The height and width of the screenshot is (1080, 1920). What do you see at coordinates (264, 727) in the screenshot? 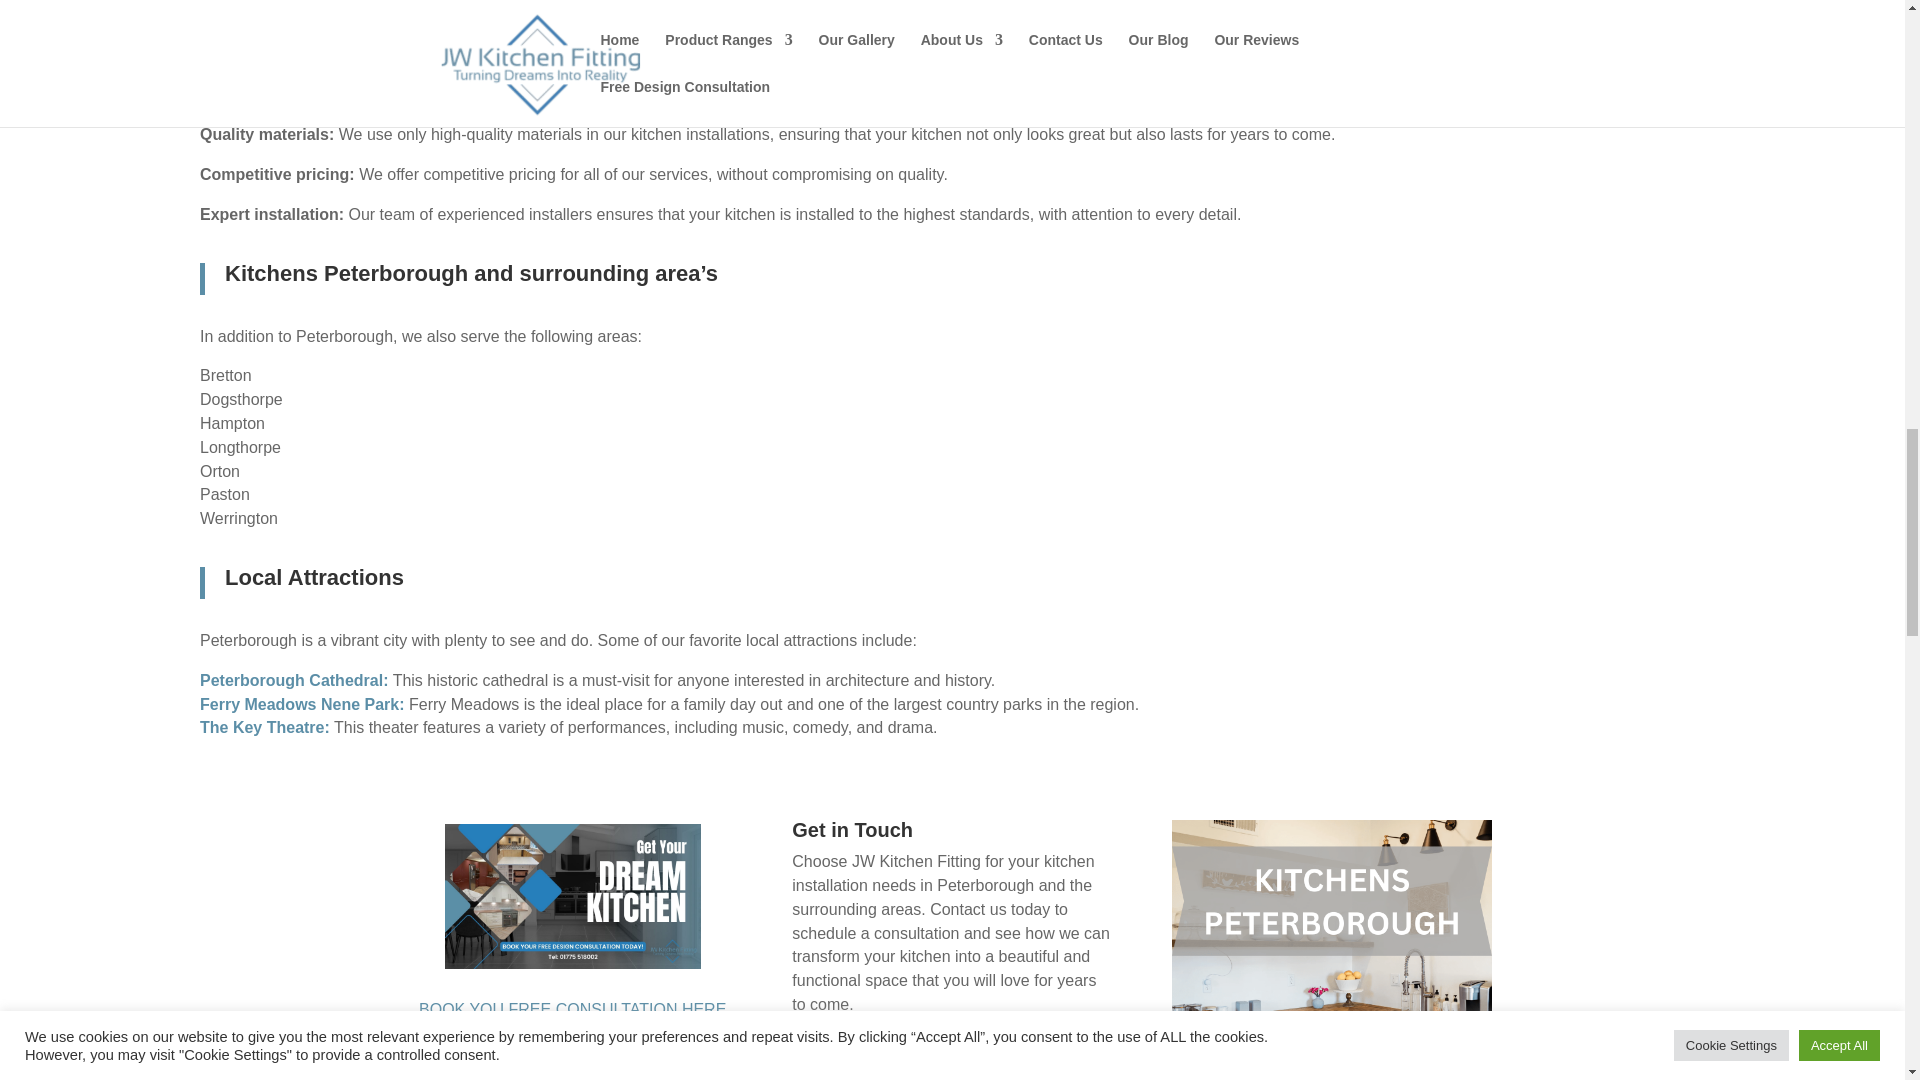
I see `The Key Theatre:` at bounding box center [264, 727].